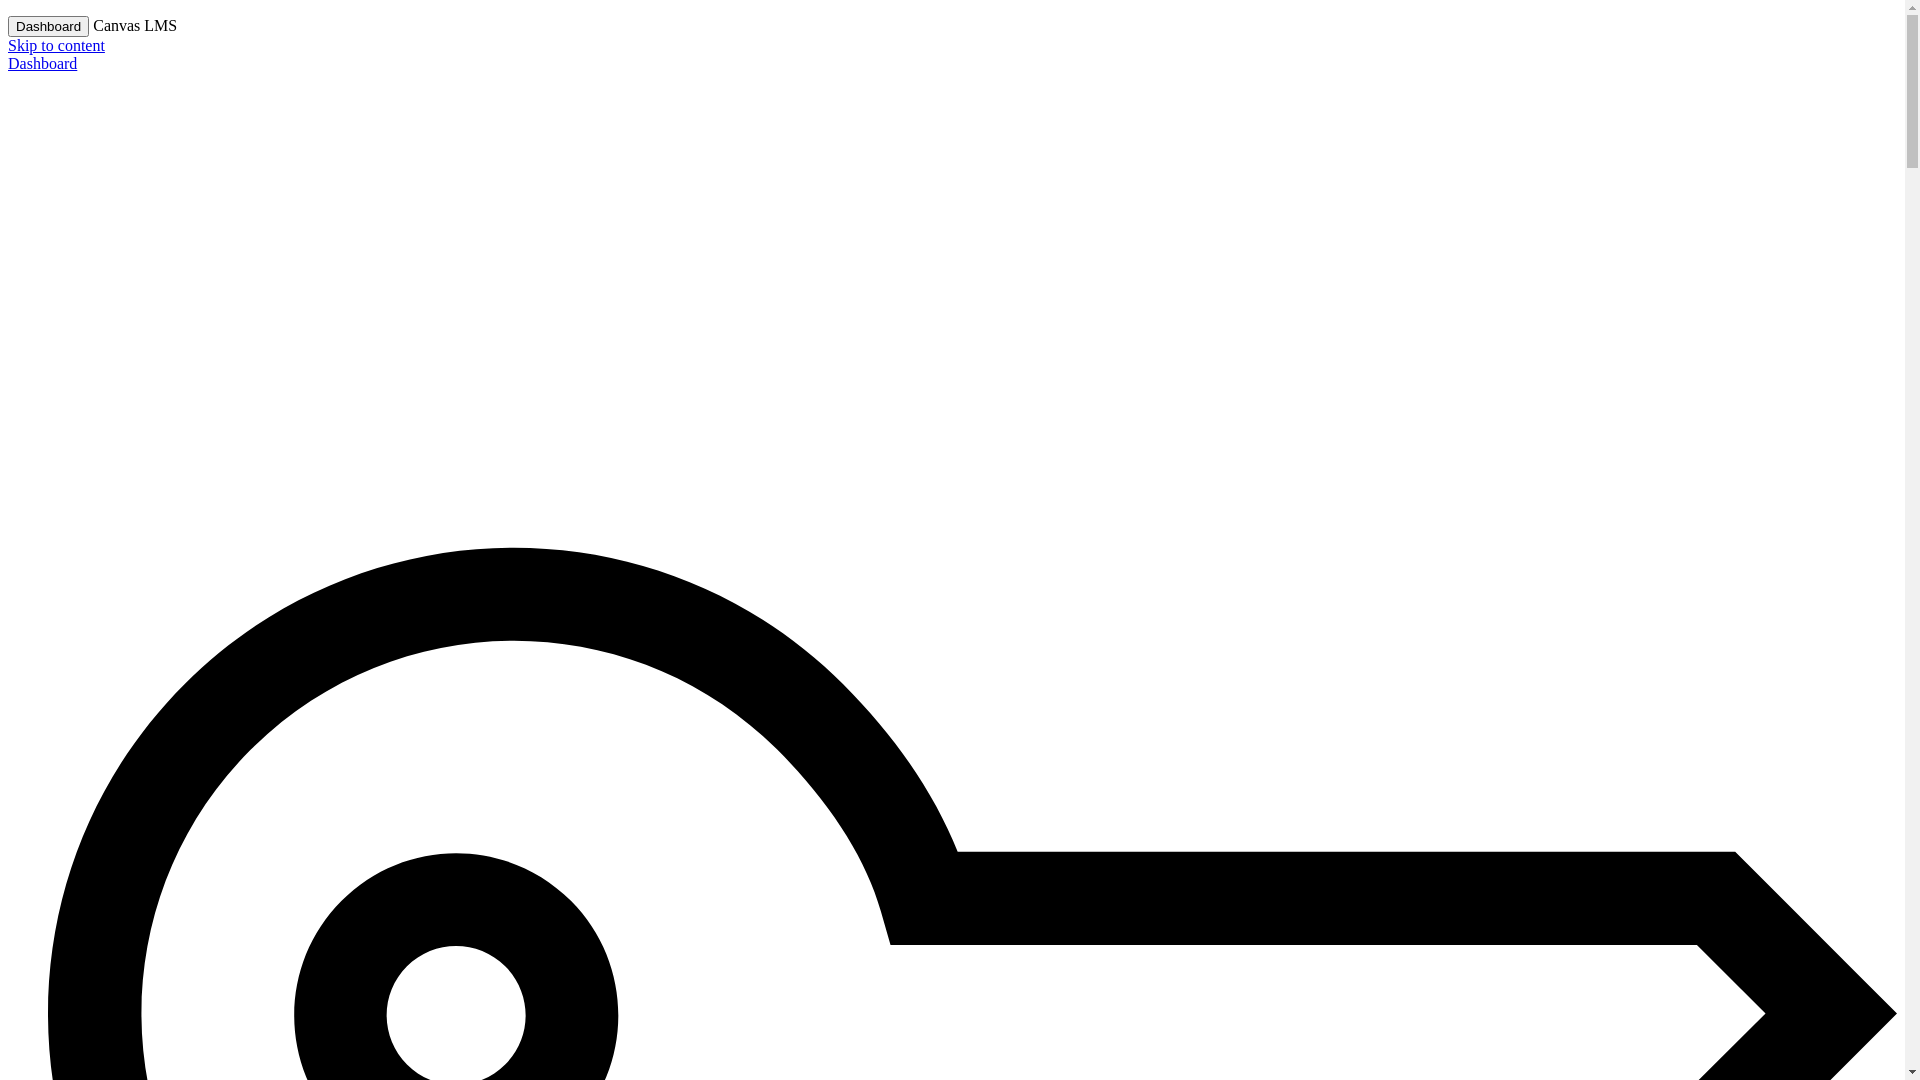 The width and height of the screenshot is (1920, 1080). Describe the element at coordinates (48, 26) in the screenshot. I see `Dashboard` at that location.